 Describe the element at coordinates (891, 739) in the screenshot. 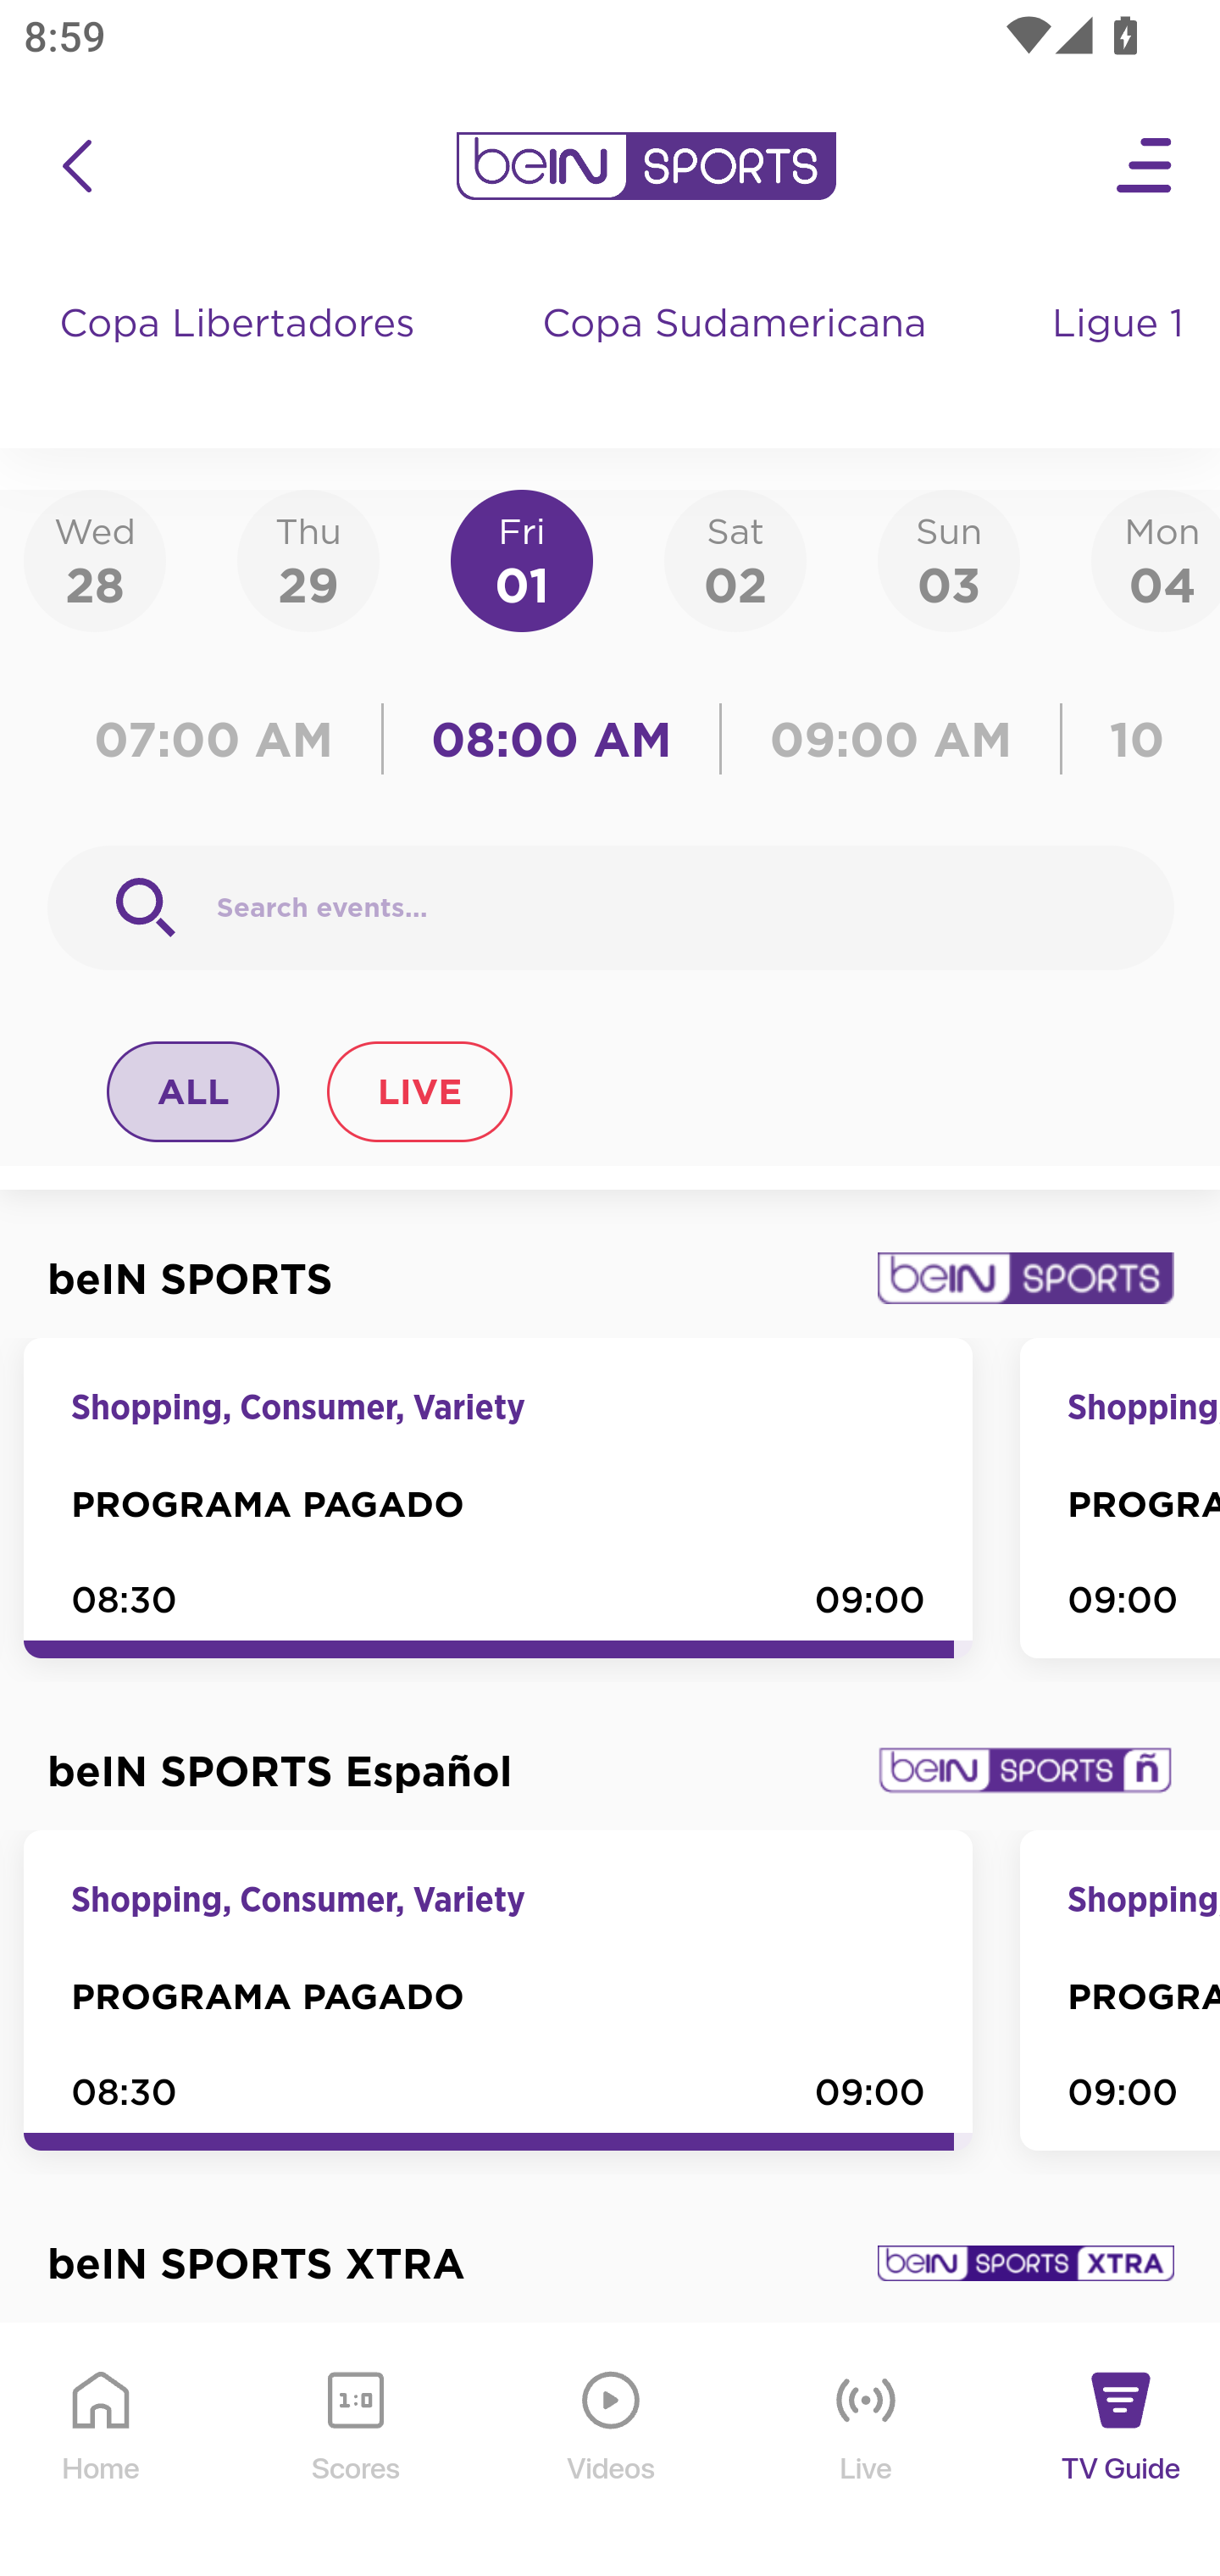

I see `09:00 AM` at that location.